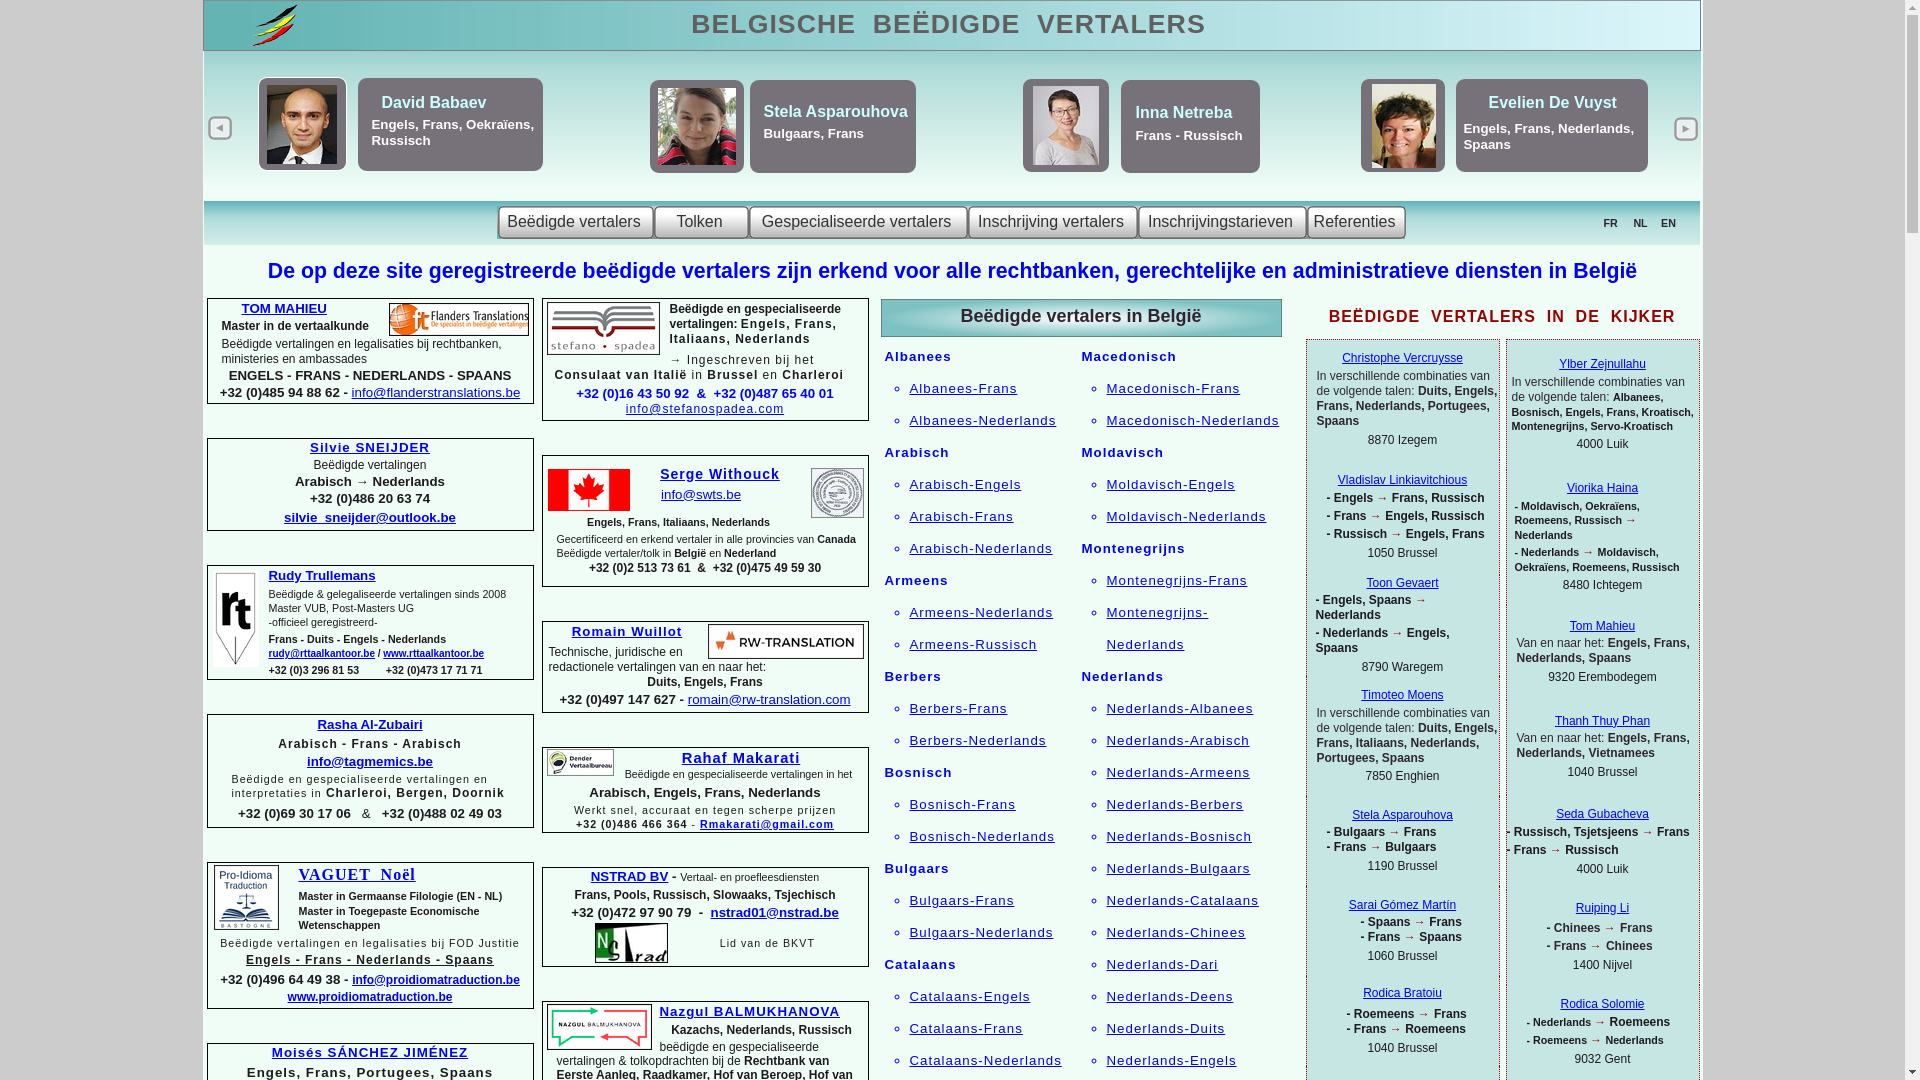 The image size is (1920, 1080). Describe the element at coordinates (1178, 740) in the screenshot. I see `Nederlands-Arabisch` at that location.